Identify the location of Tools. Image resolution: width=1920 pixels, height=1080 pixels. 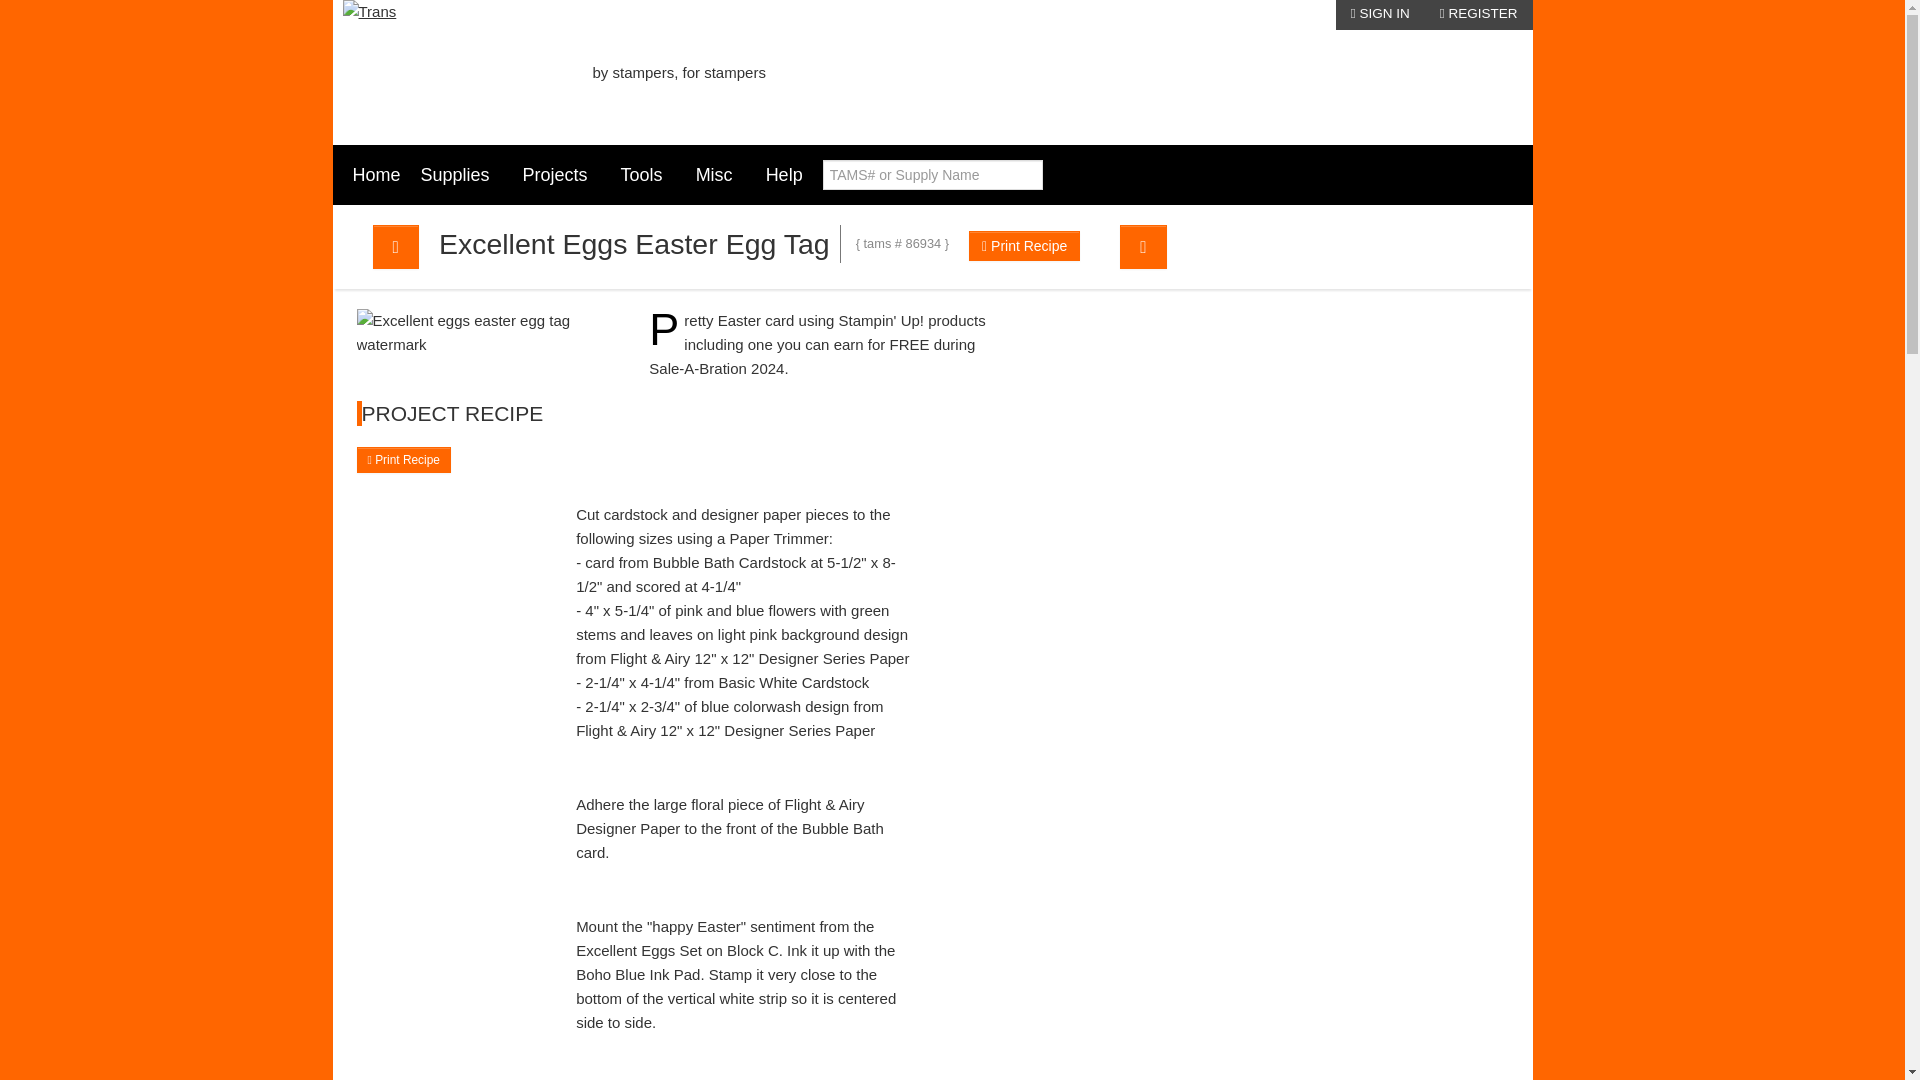
(648, 174).